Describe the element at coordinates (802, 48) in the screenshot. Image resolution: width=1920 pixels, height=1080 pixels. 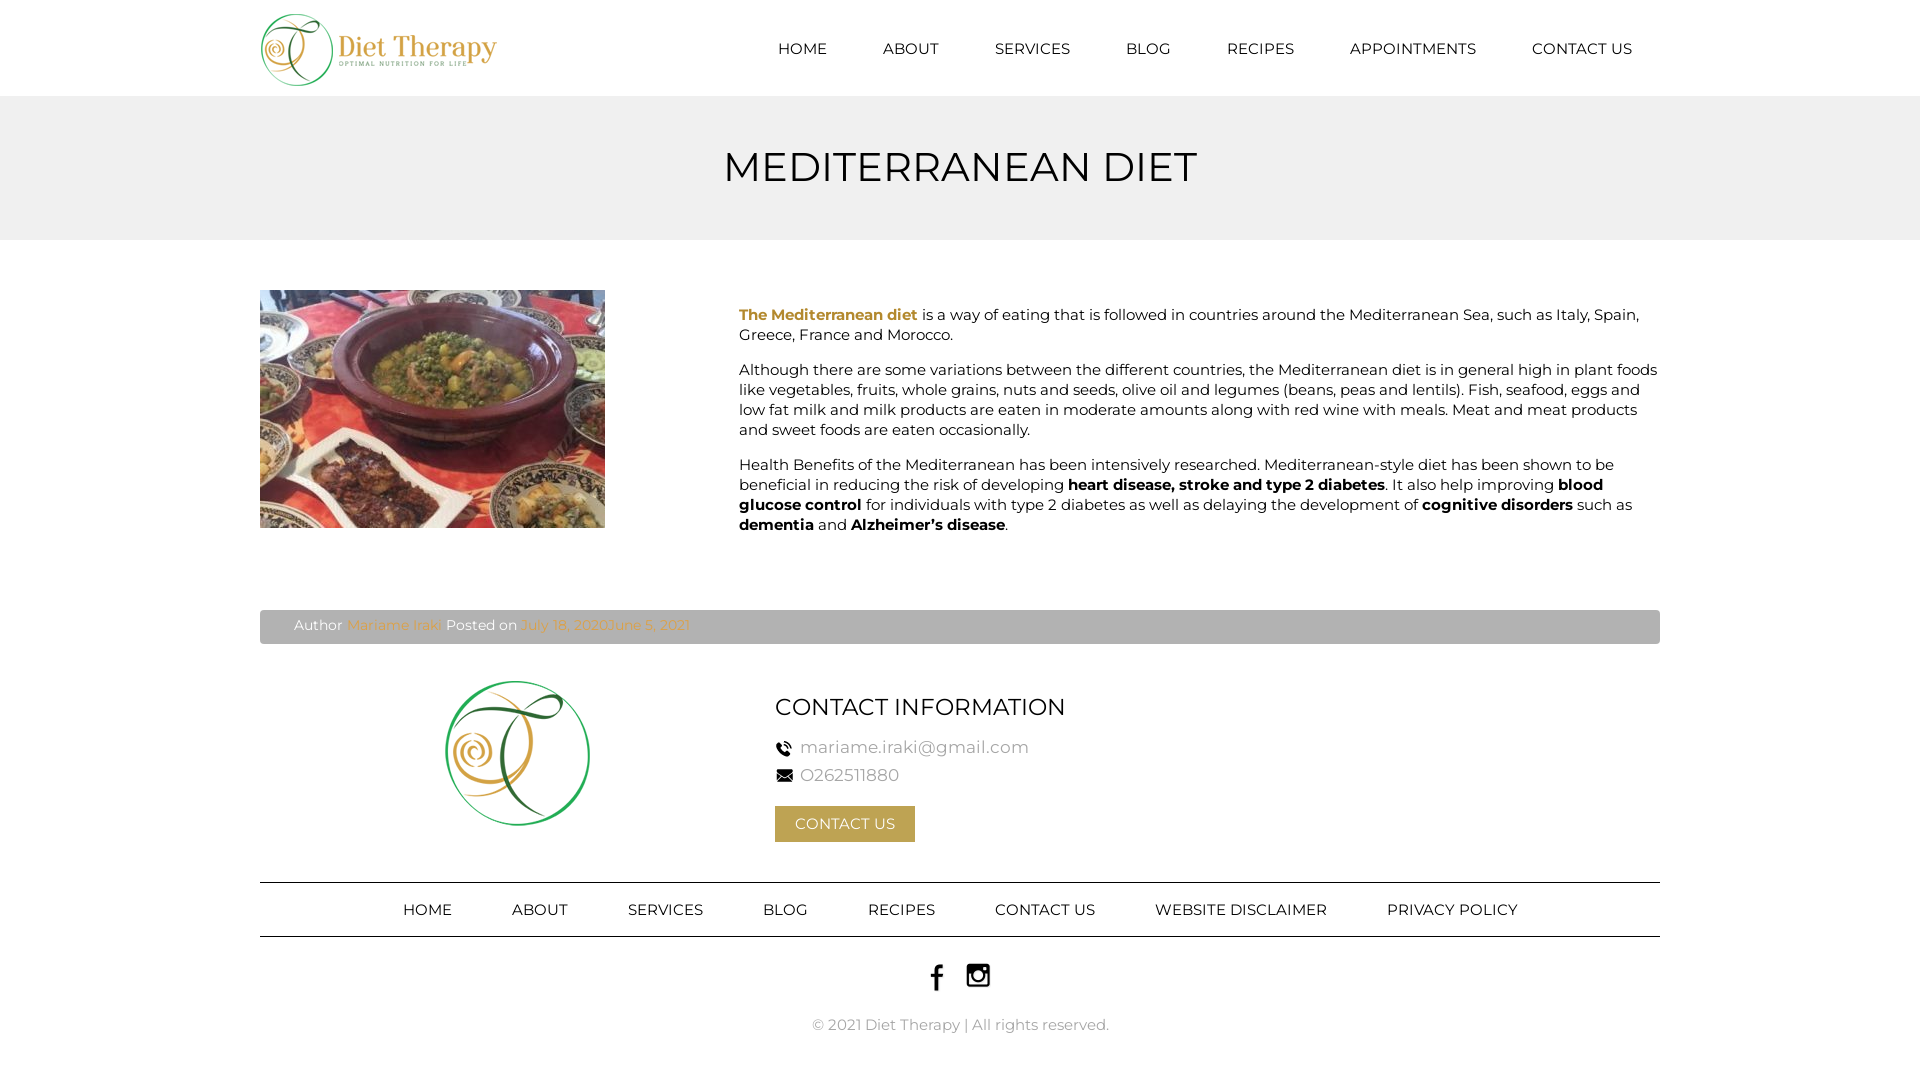
I see `HOME` at that location.